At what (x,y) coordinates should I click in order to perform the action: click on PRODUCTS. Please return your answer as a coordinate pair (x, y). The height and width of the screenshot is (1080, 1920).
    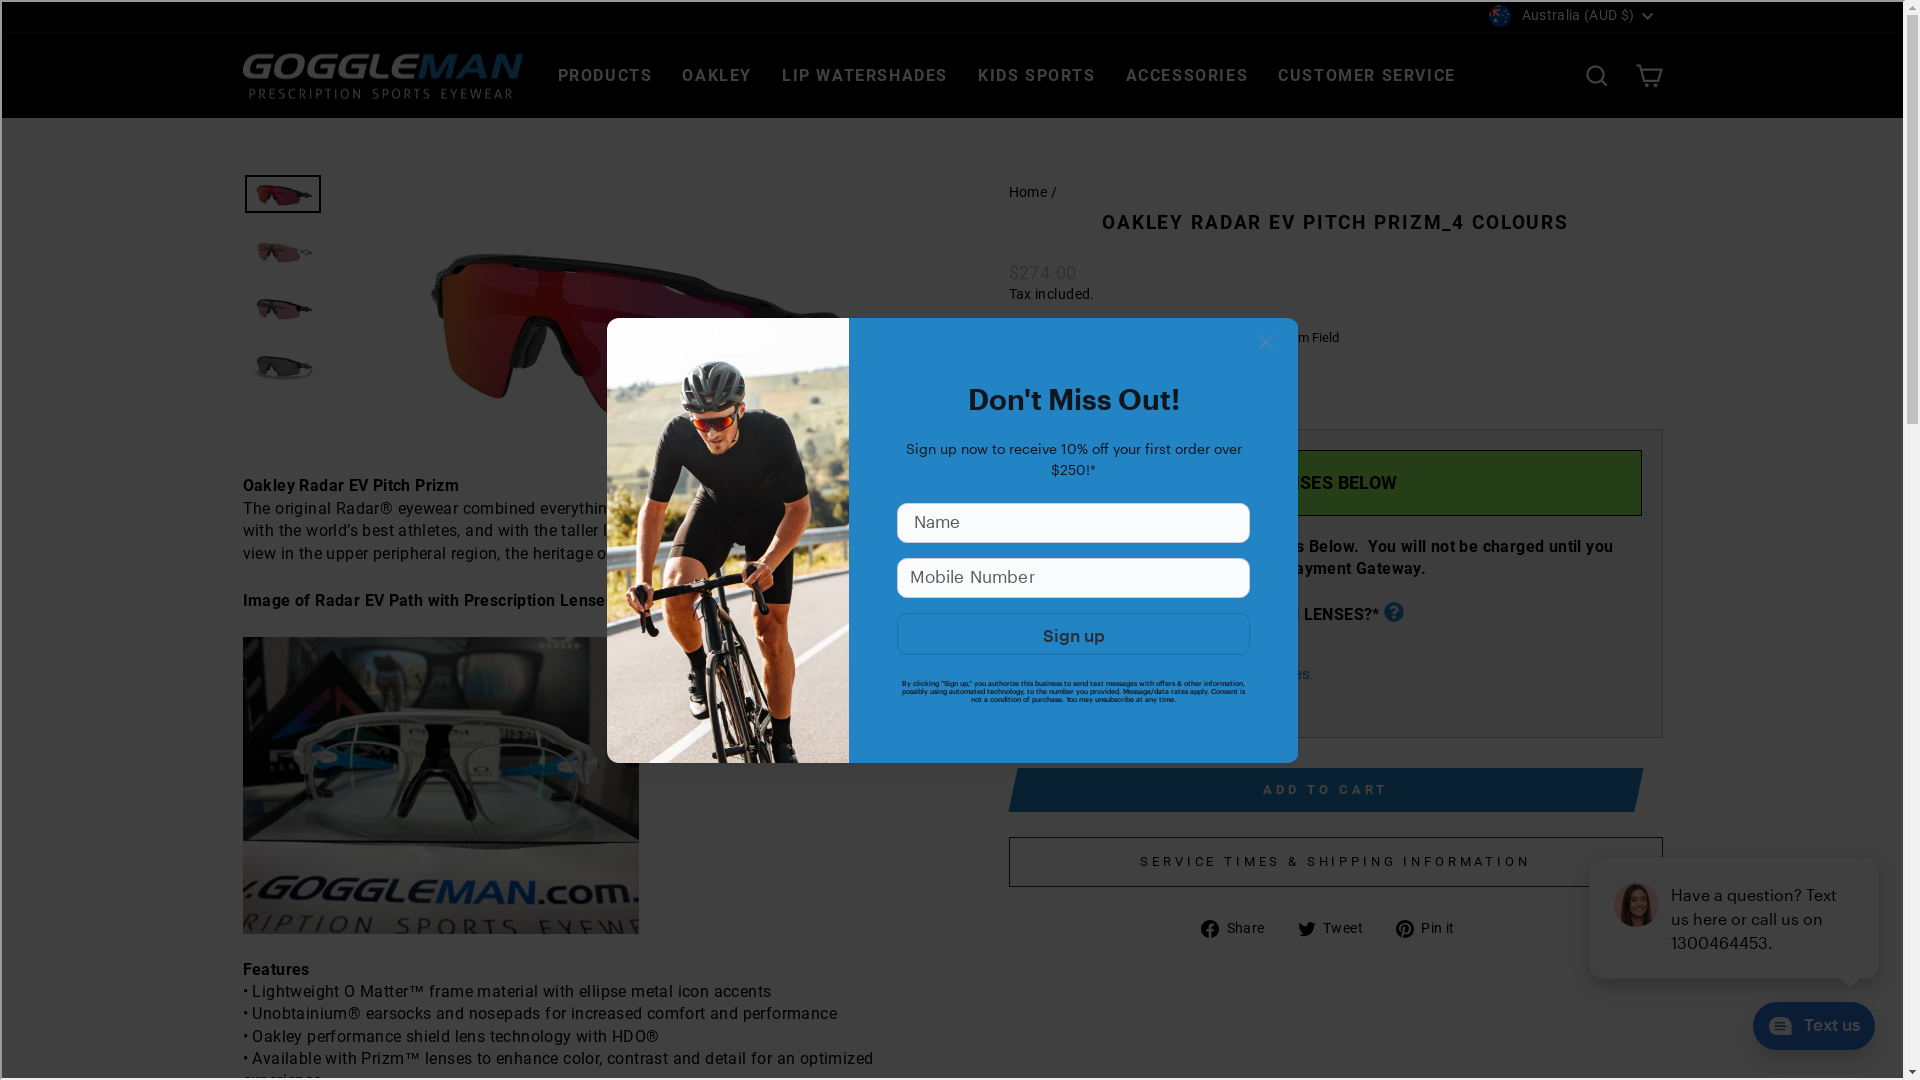
    Looking at the image, I should click on (604, 76).